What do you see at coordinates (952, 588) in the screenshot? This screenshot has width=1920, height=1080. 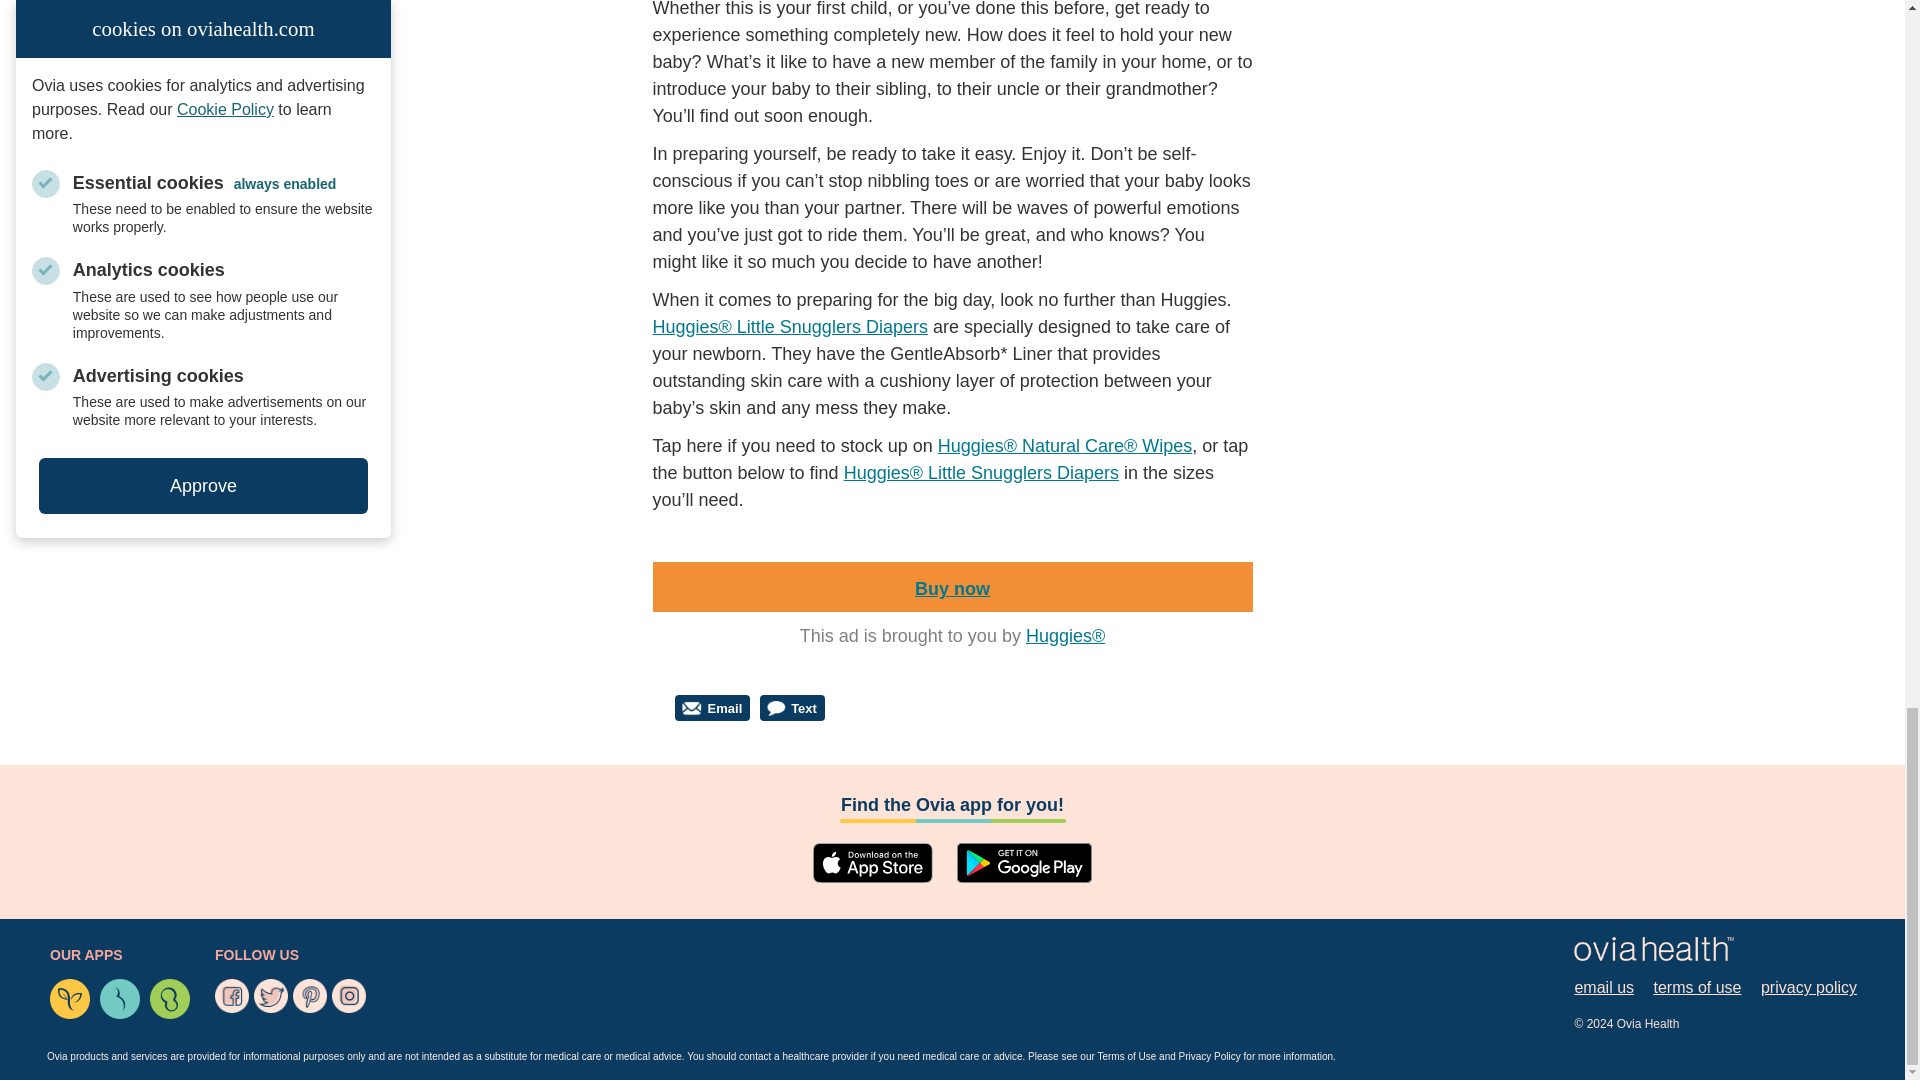 I see `Buy now` at bounding box center [952, 588].